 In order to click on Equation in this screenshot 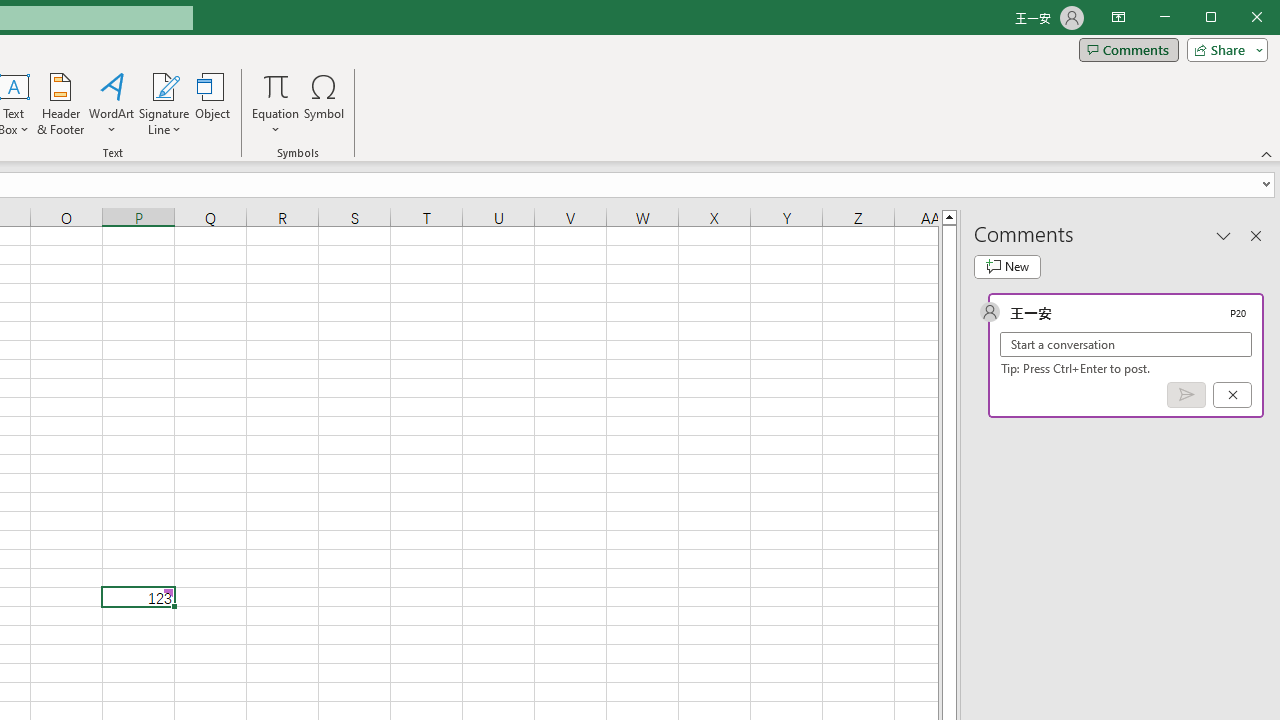, I will do `click(276, 104)`.